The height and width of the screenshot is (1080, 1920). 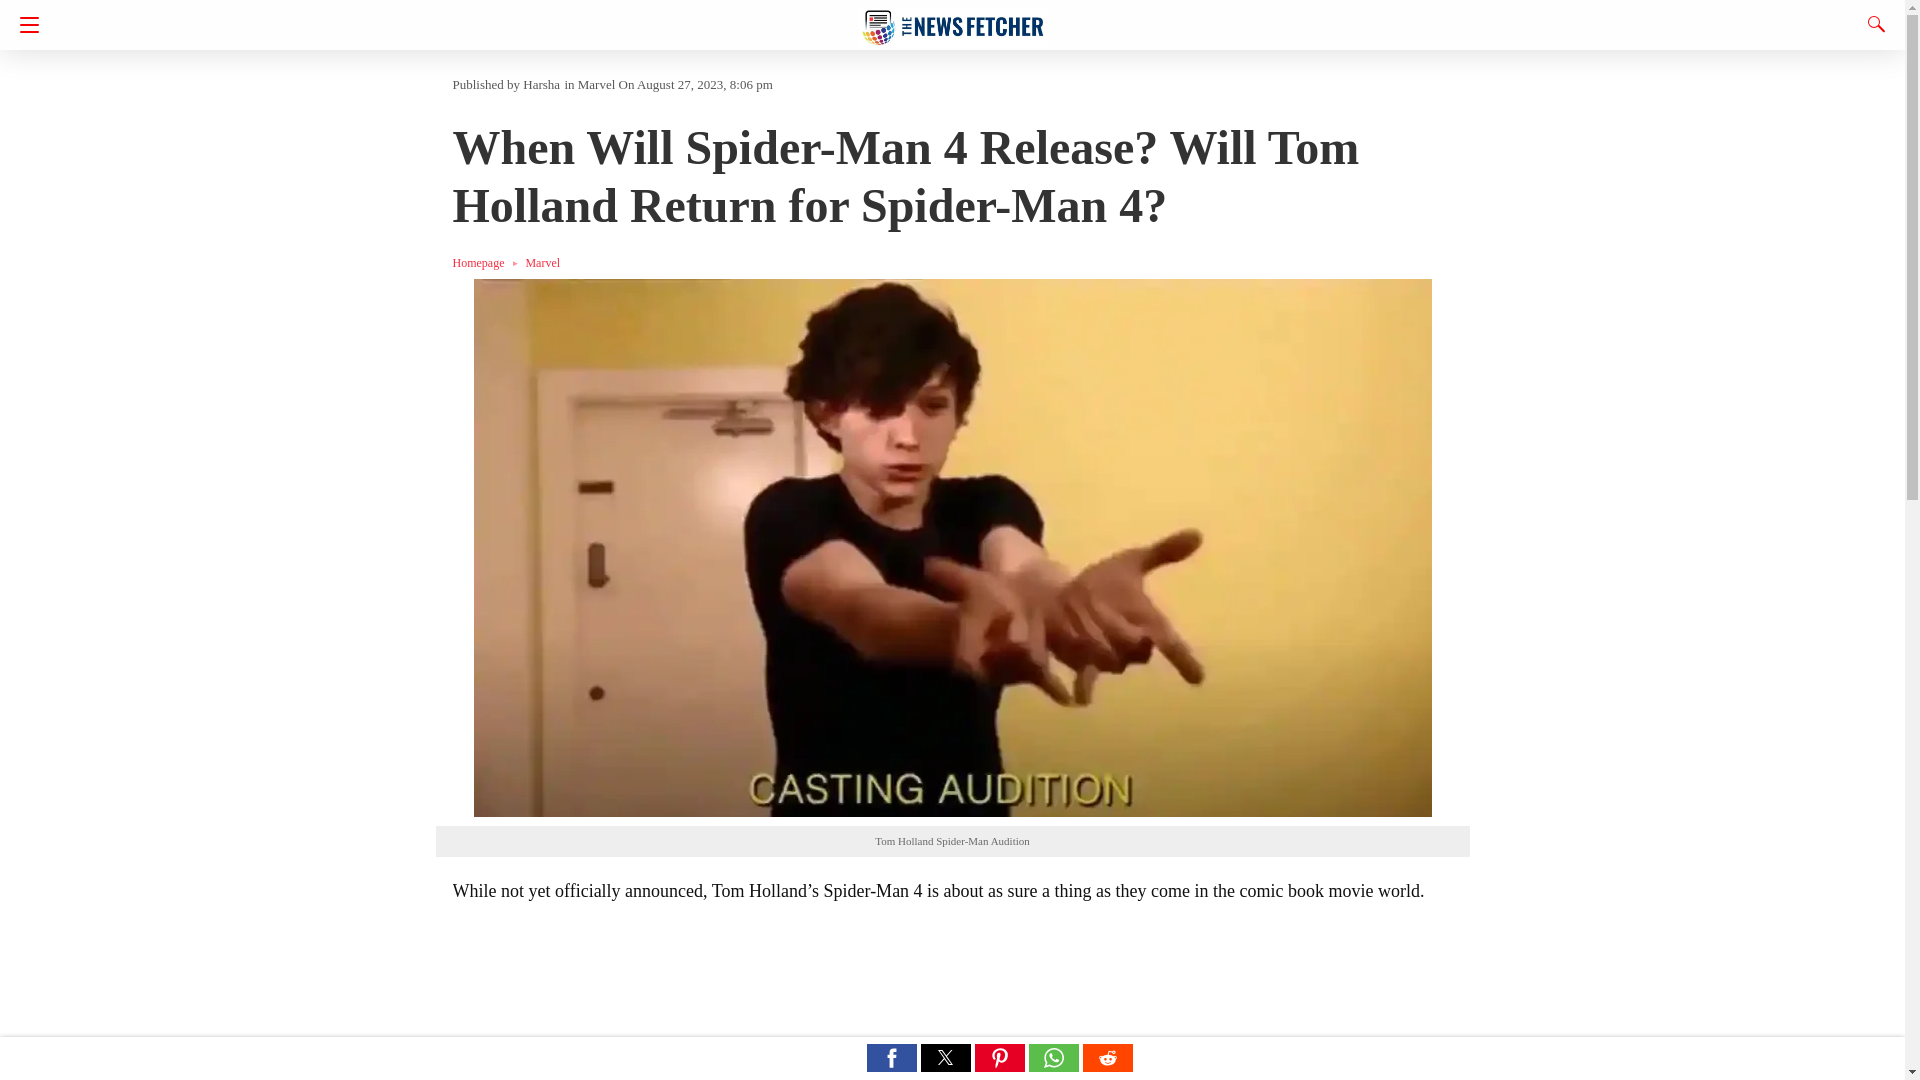 I want to click on Homepage, so click(x=488, y=262).